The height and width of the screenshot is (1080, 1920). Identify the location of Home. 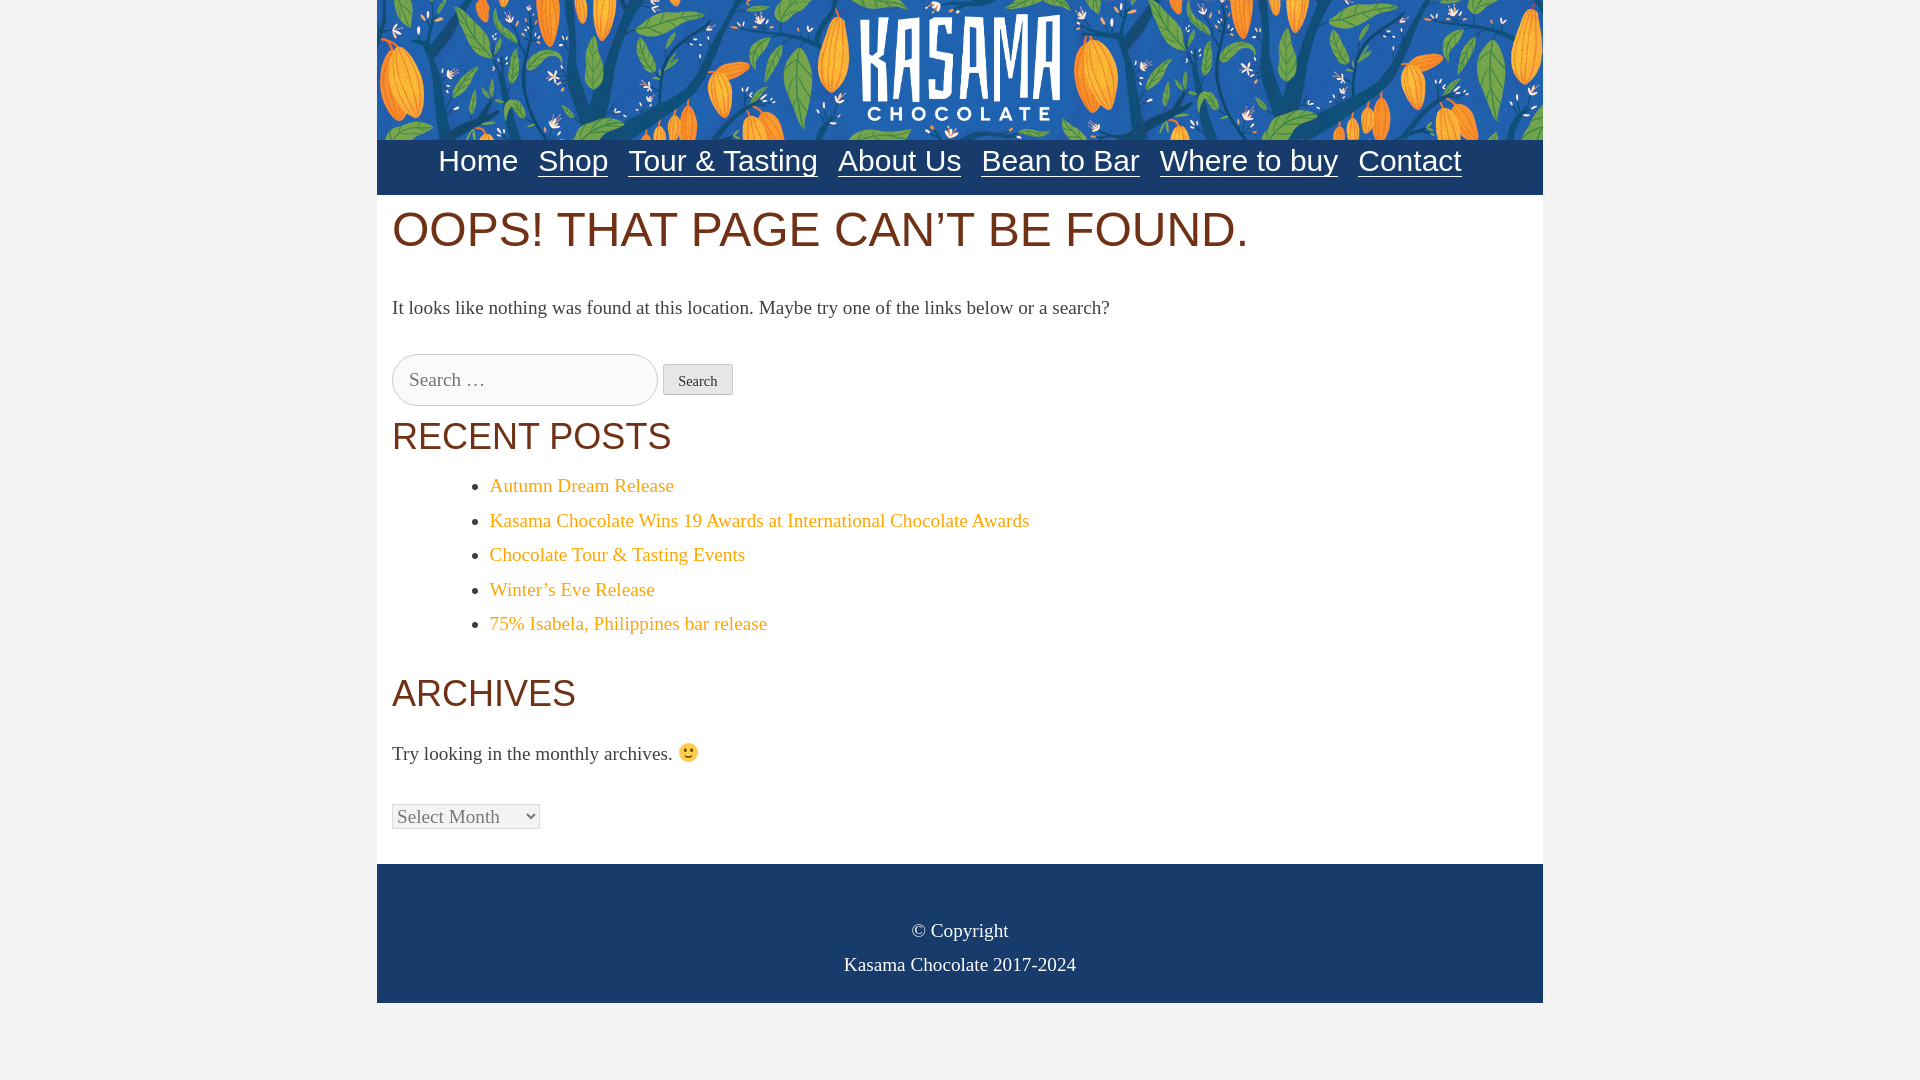
(478, 160).